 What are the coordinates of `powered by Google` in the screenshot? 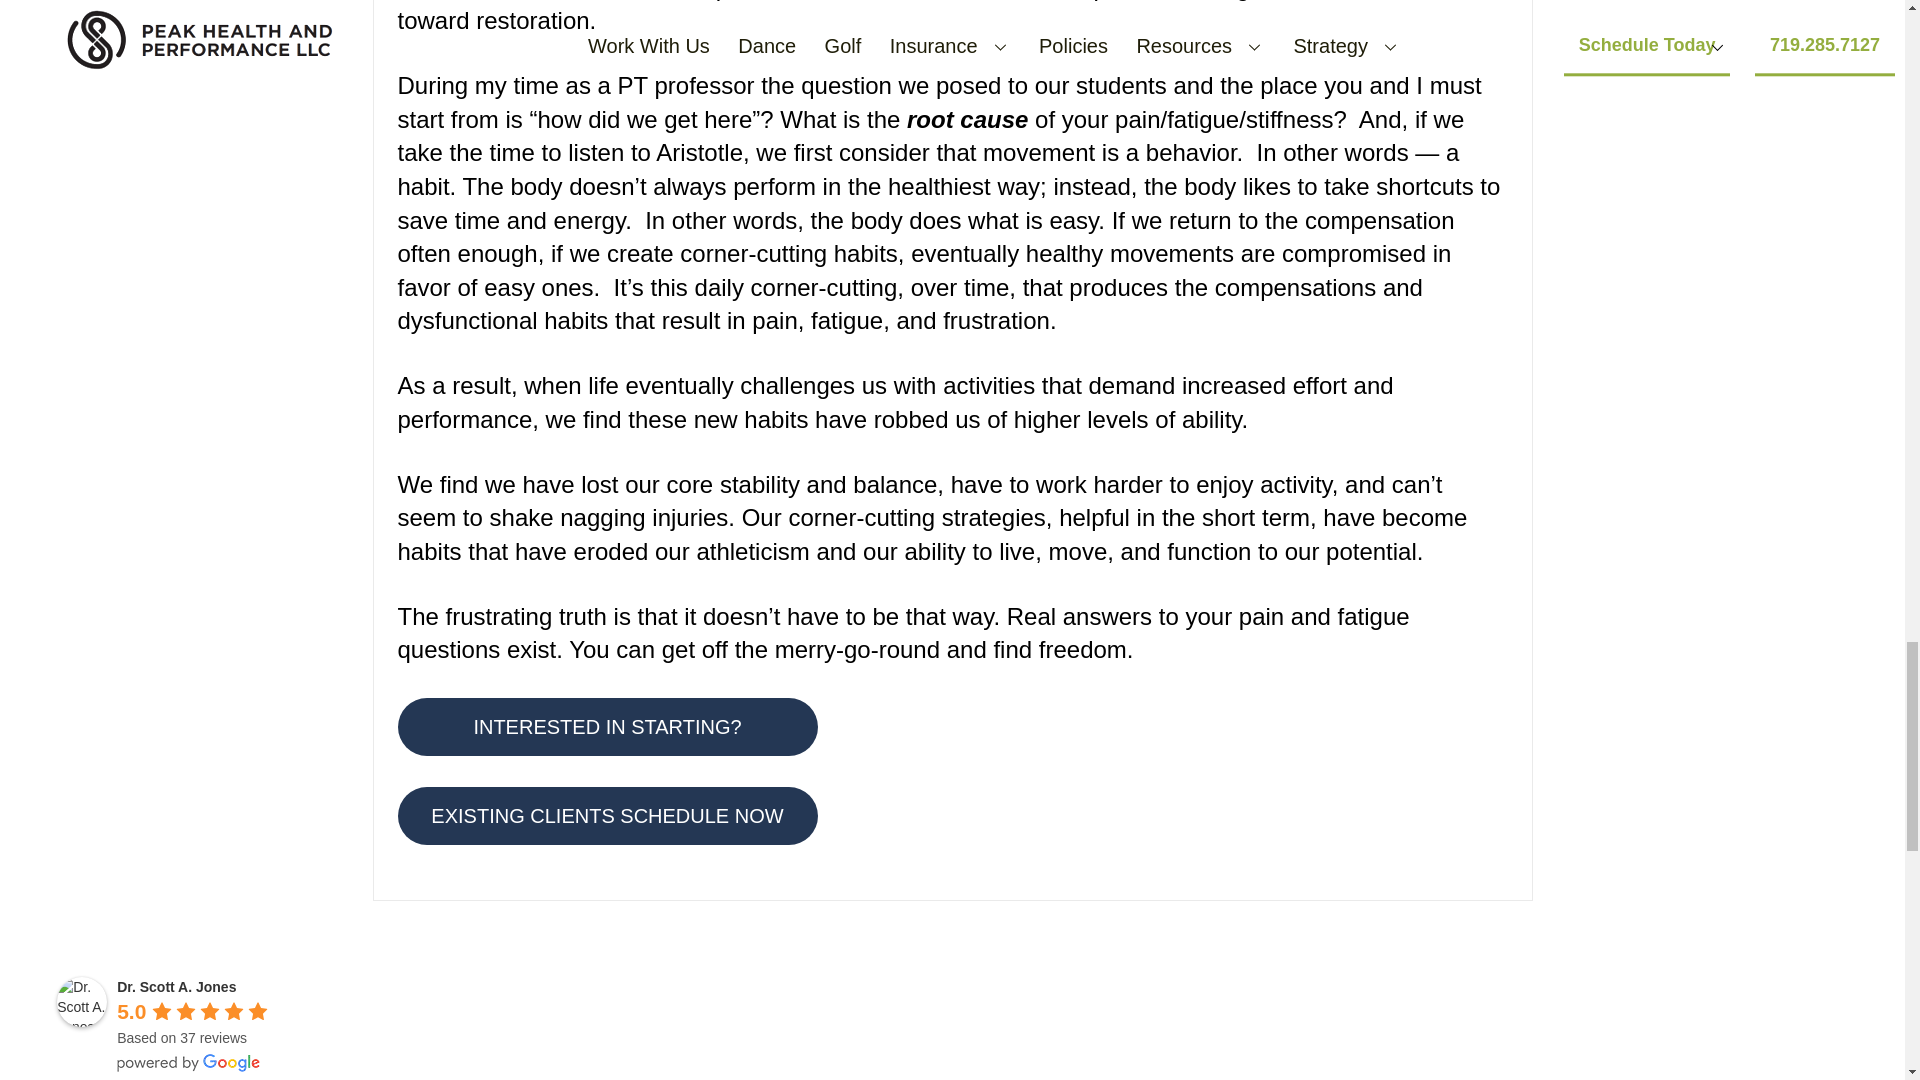 It's located at (189, 1063).